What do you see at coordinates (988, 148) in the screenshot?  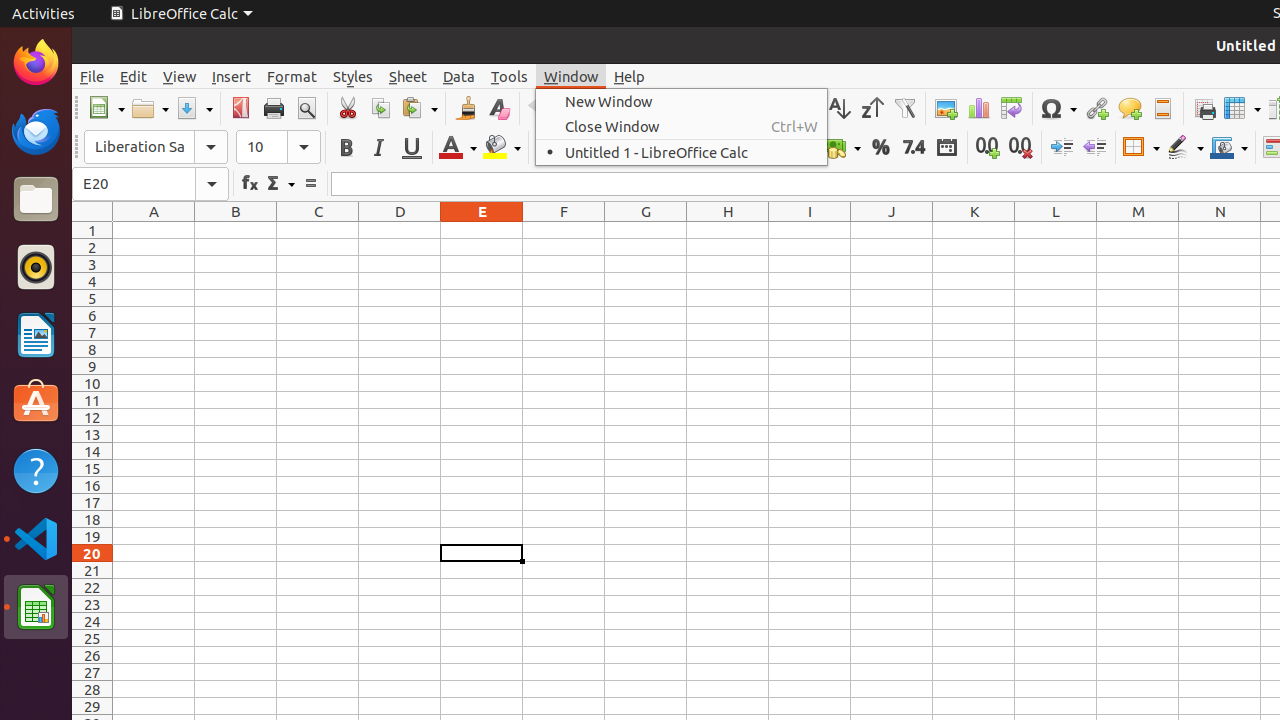 I see `Add Decimal Place` at bounding box center [988, 148].